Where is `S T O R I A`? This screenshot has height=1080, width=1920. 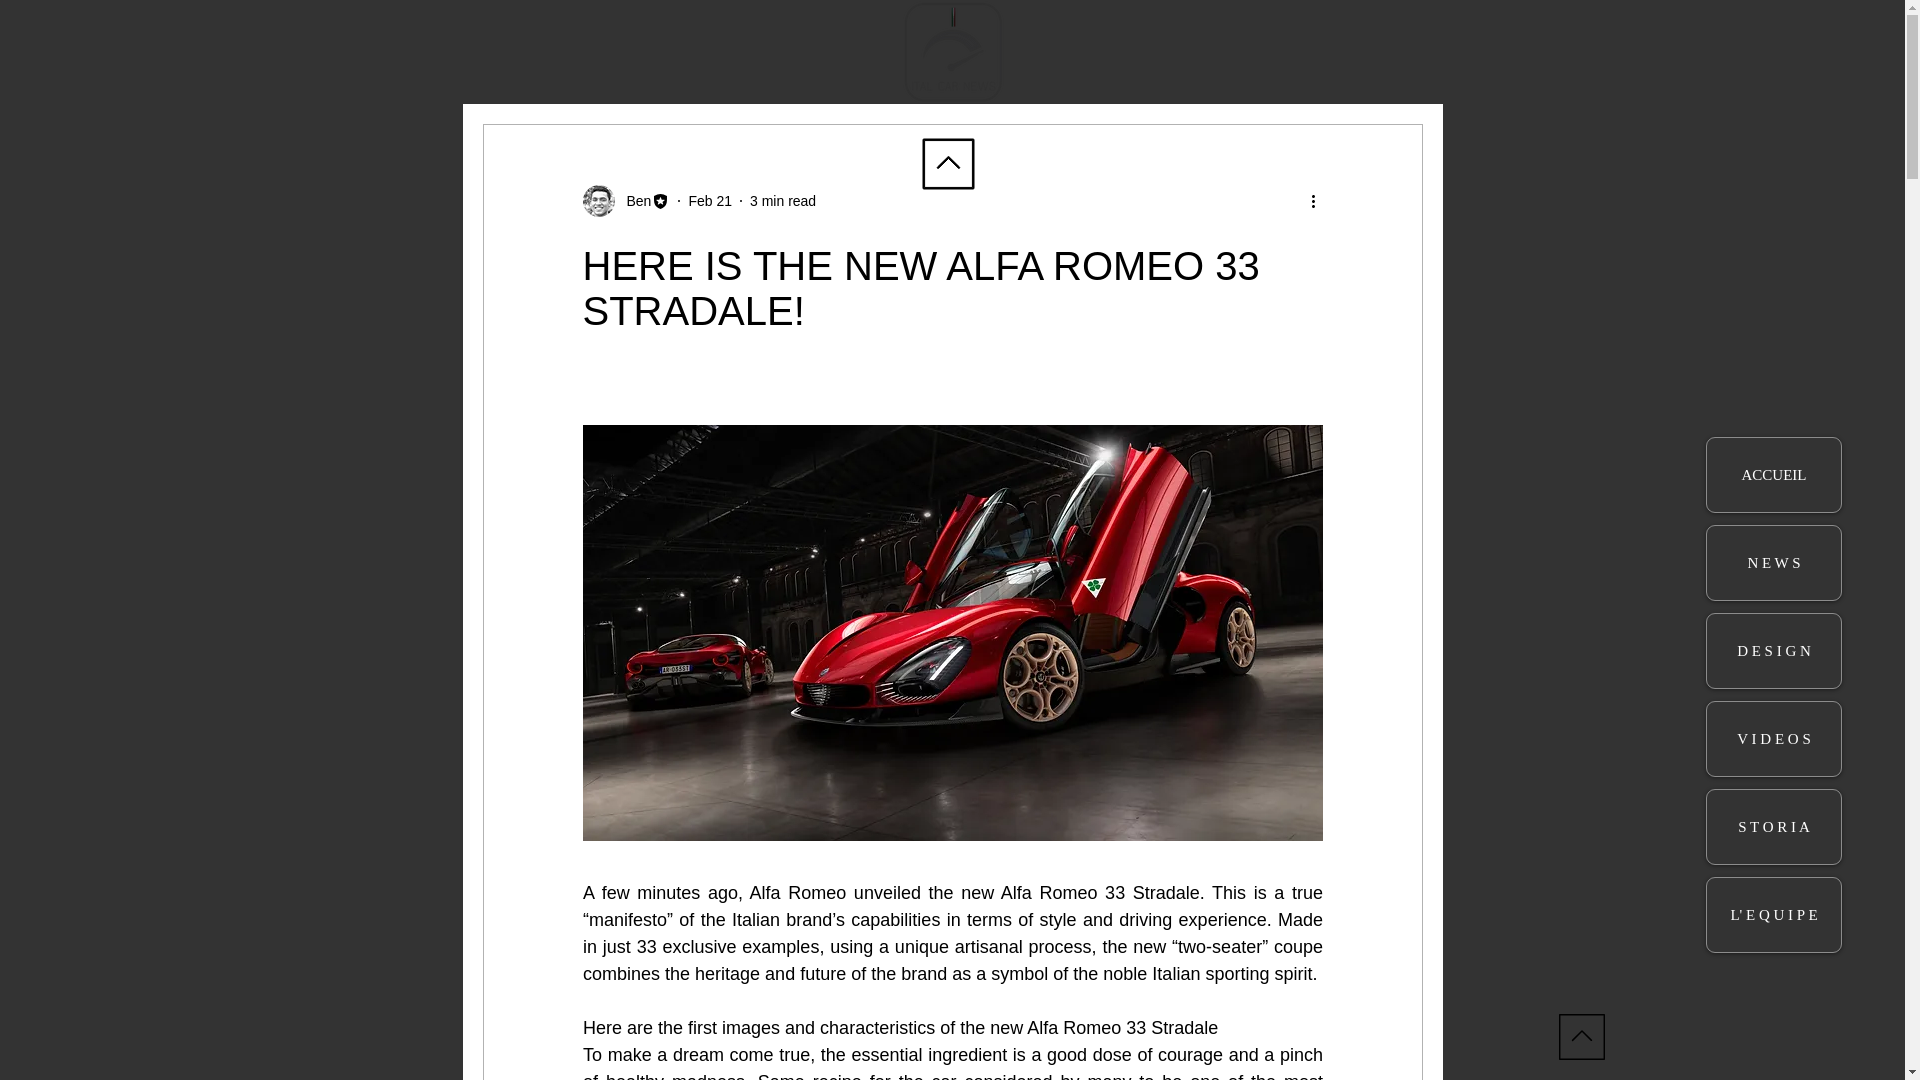
S T O R I A is located at coordinates (1774, 826).